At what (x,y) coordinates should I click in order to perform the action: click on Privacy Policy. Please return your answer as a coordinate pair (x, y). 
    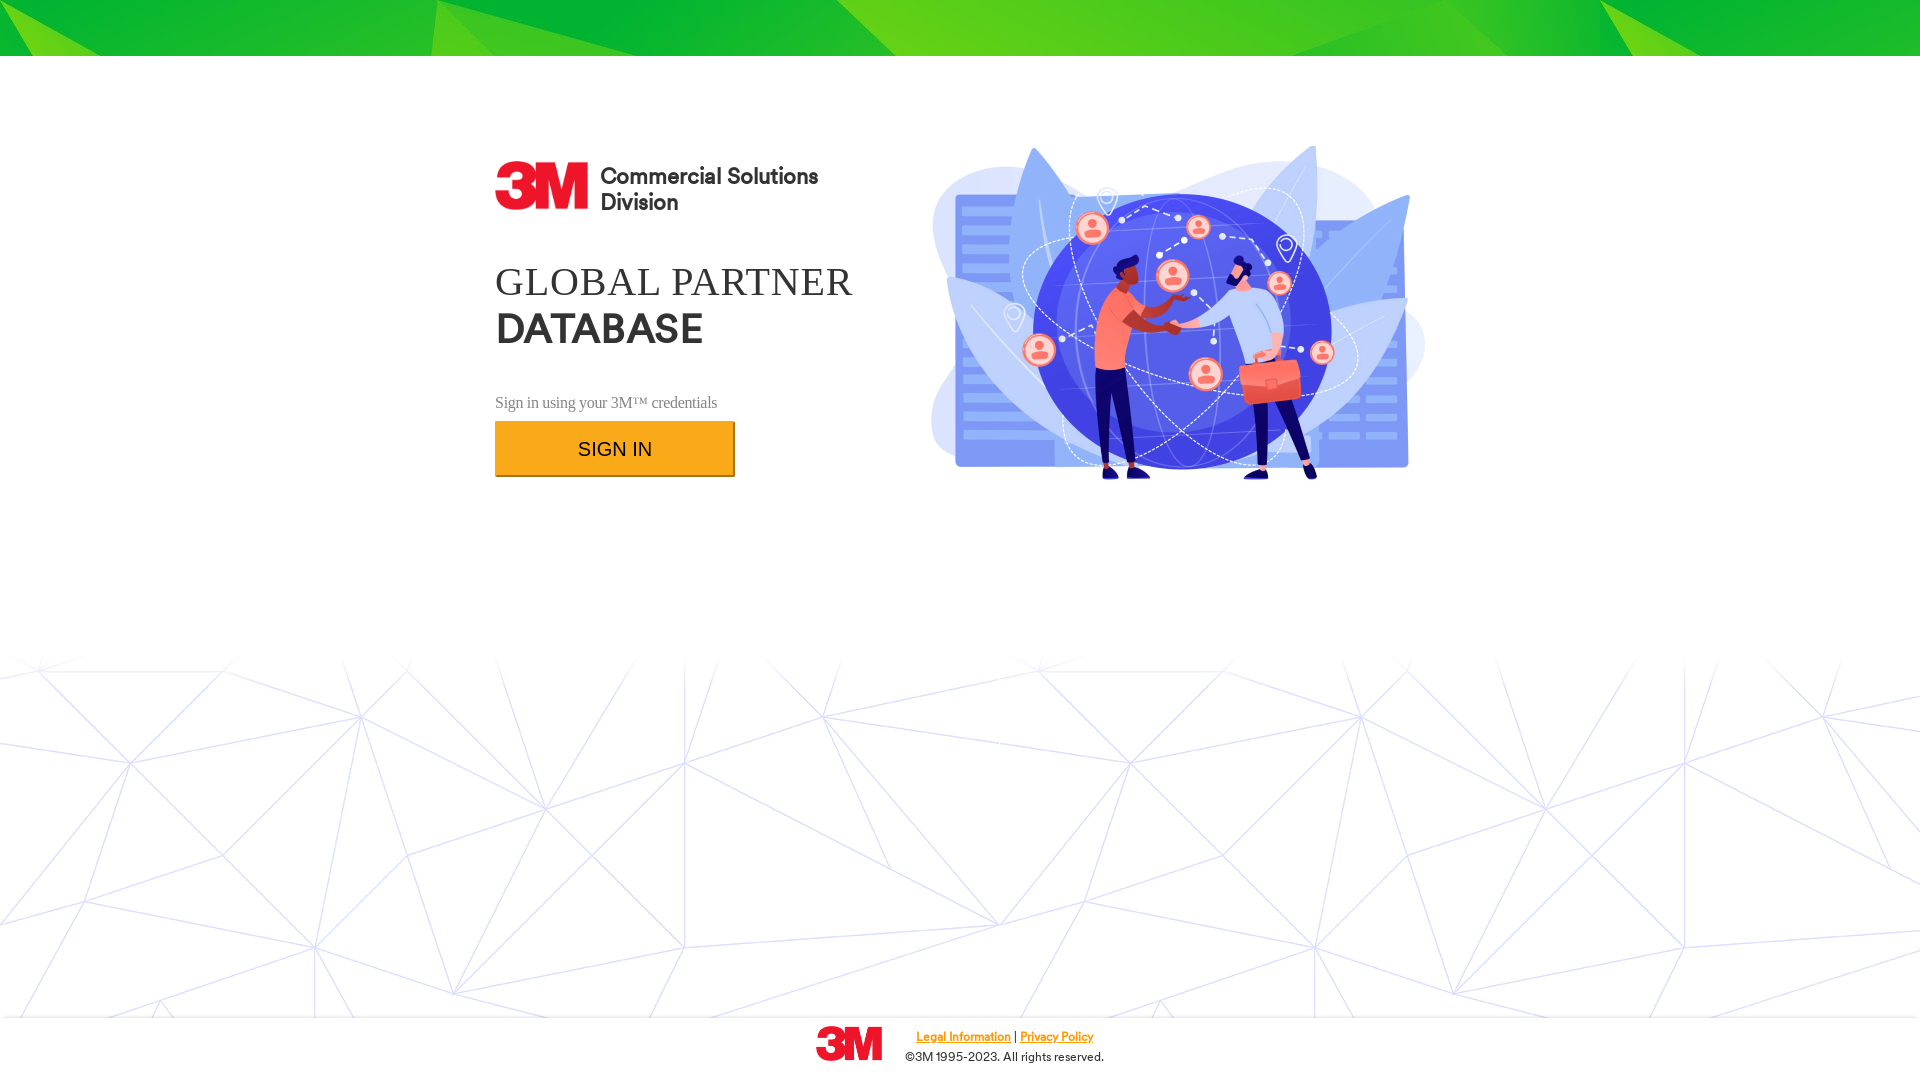
    Looking at the image, I should click on (1056, 1038).